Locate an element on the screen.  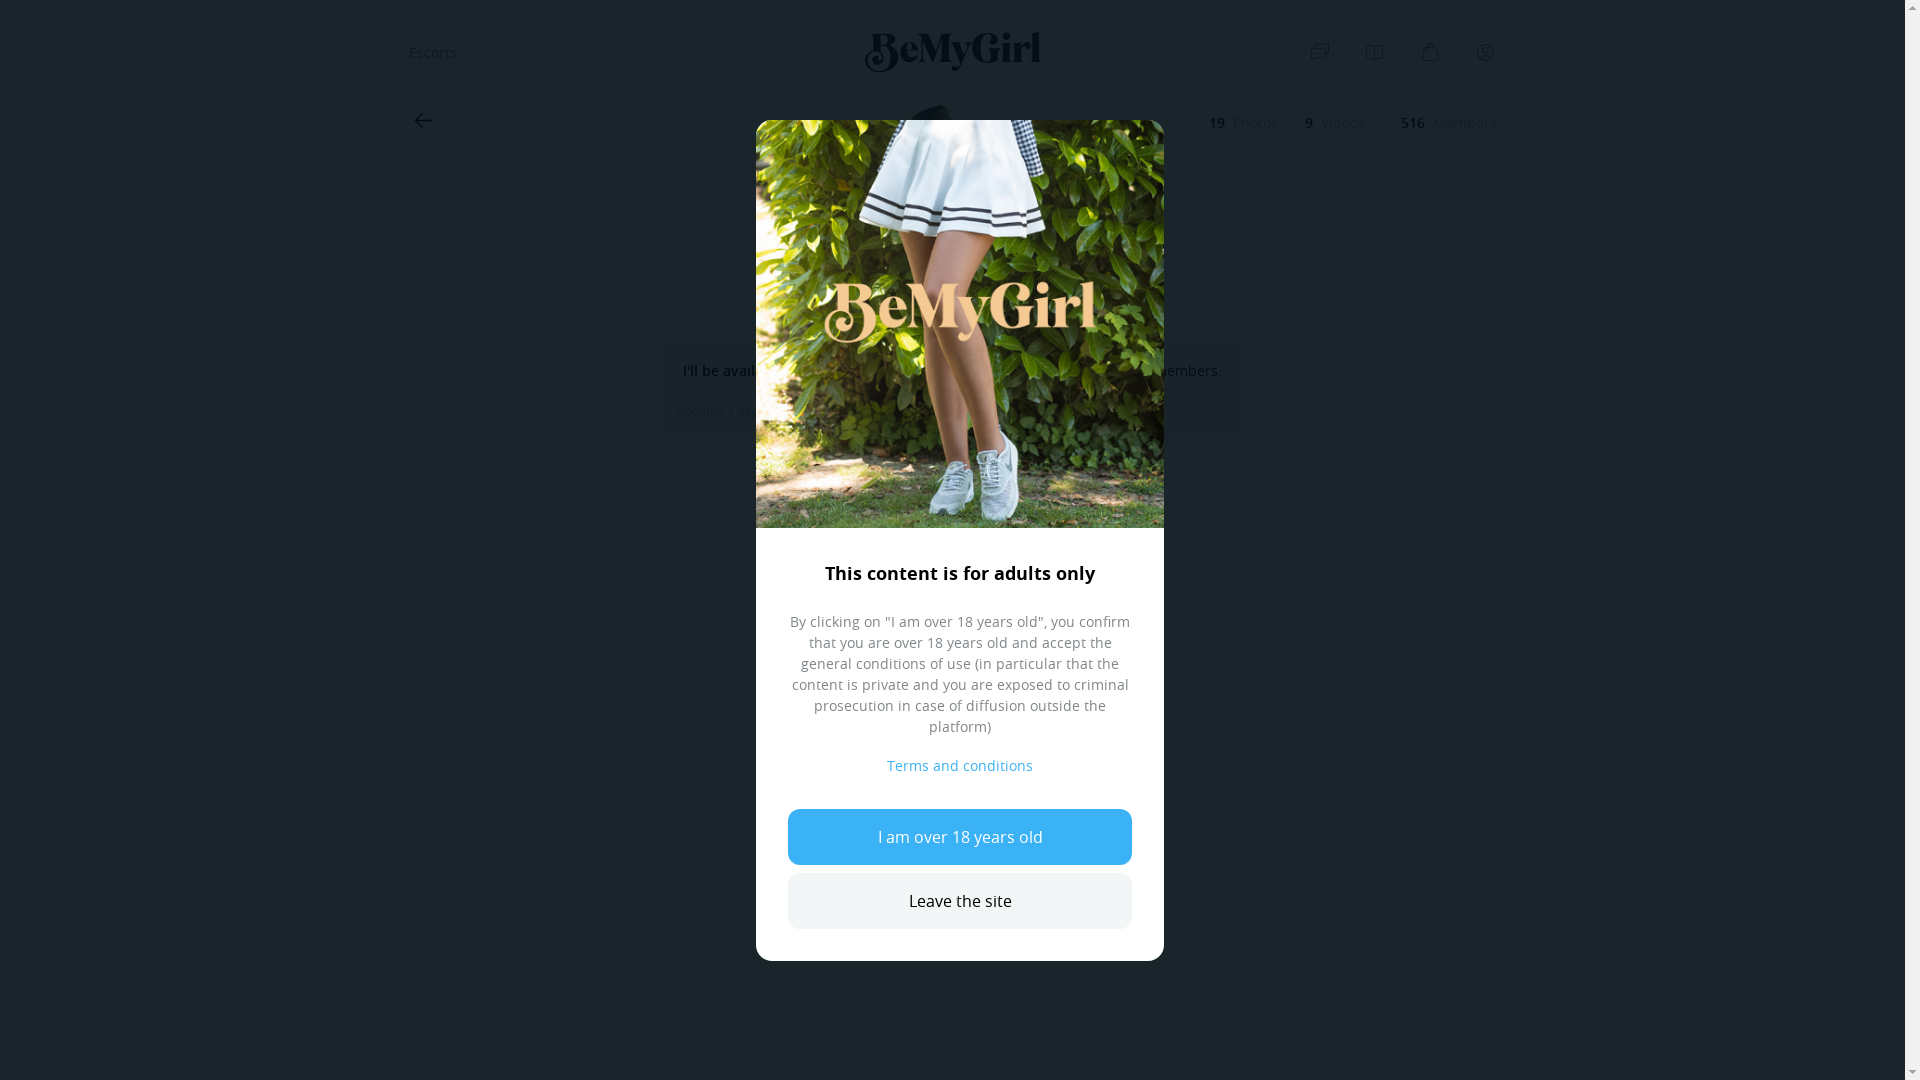
Follow is located at coordinates (949, 476).